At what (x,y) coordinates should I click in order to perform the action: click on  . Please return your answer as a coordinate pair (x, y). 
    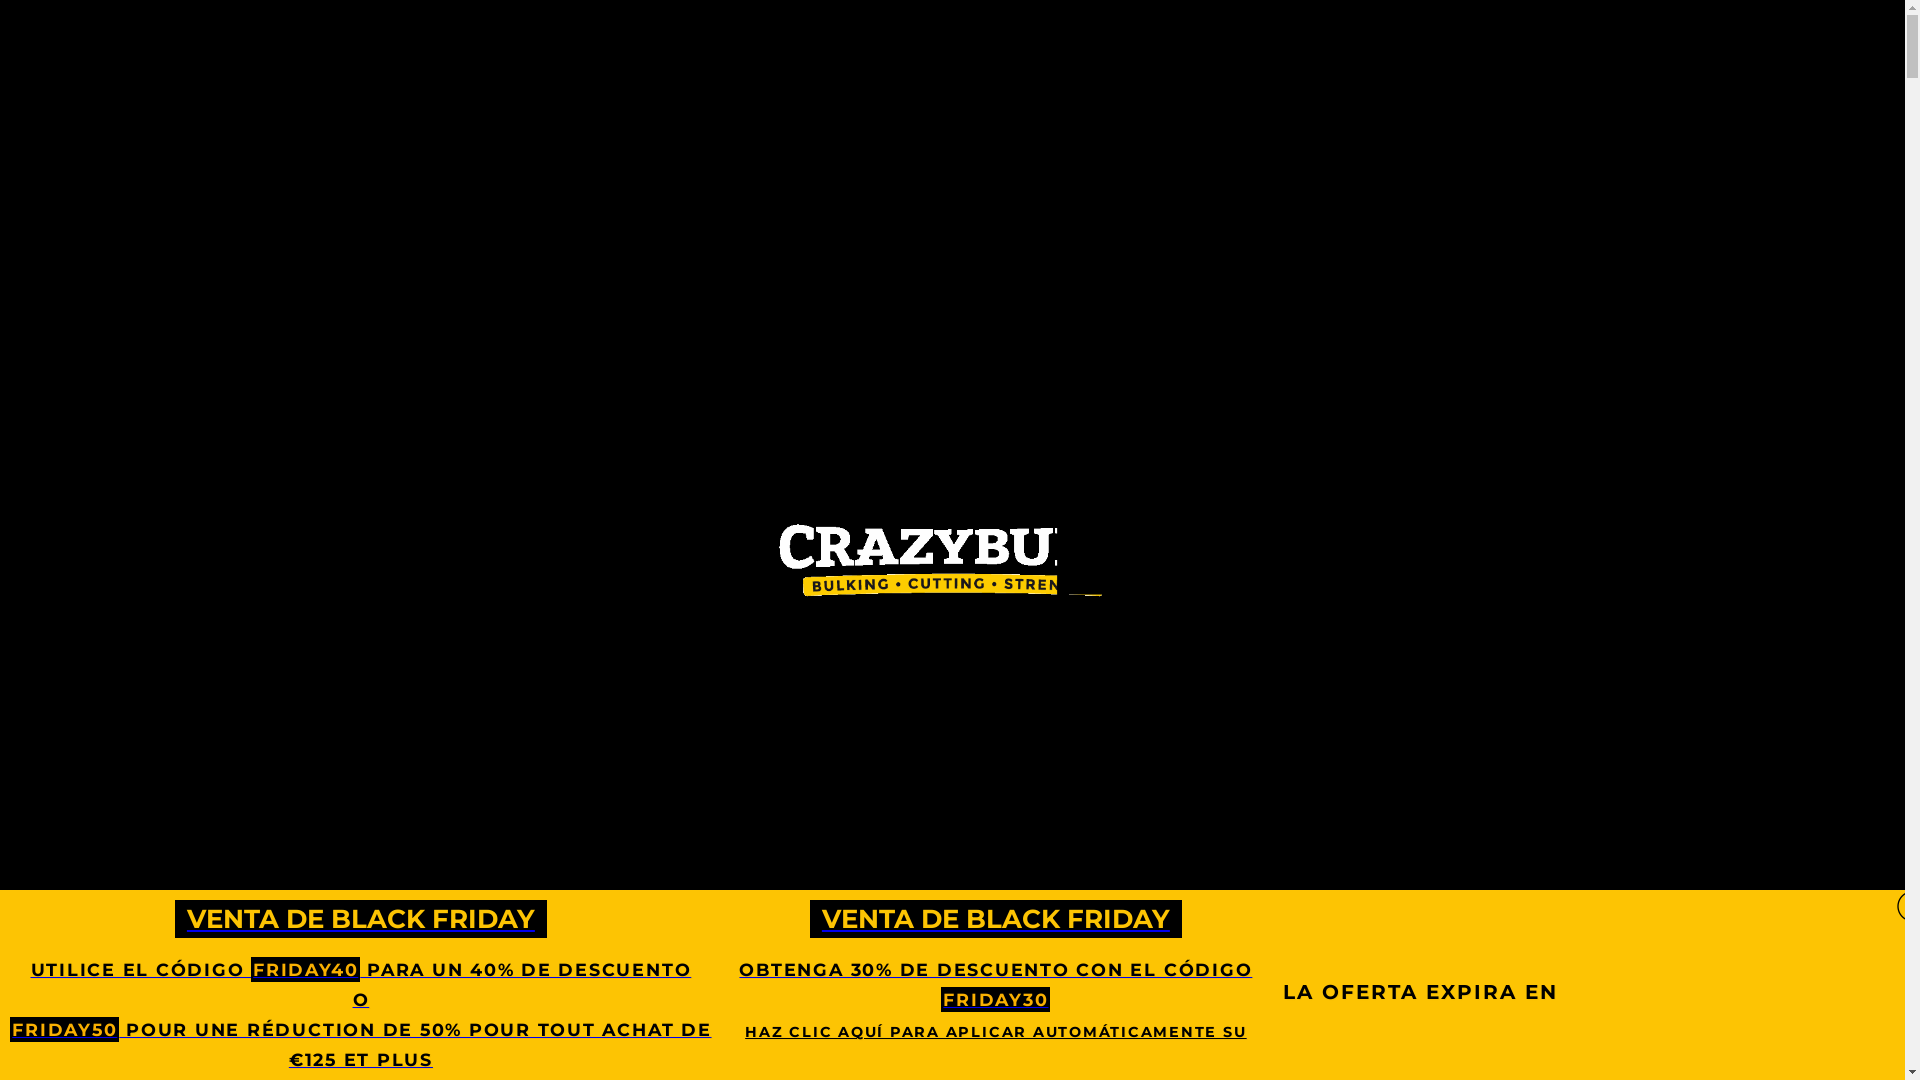
    Looking at the image, I should click on (1863, 101).